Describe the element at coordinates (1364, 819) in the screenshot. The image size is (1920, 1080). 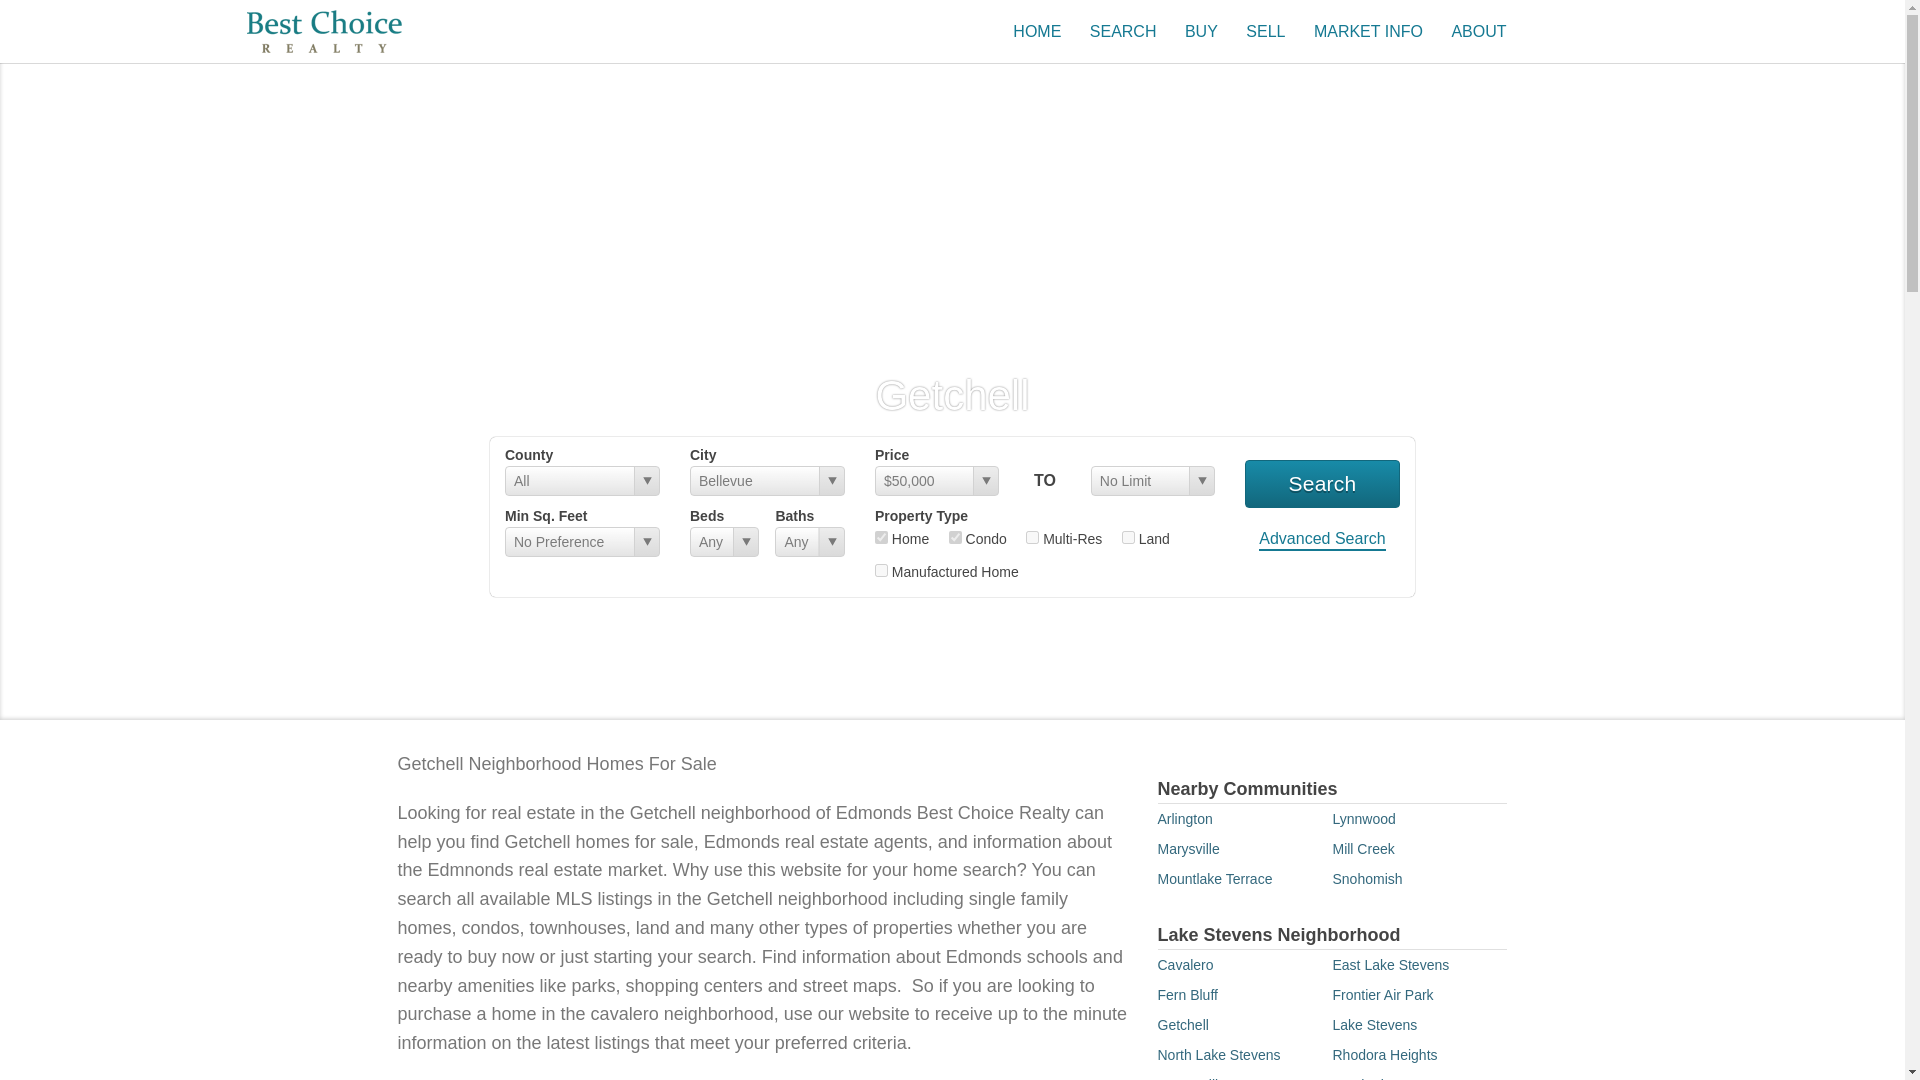
I see `Lynnwood` at that location.